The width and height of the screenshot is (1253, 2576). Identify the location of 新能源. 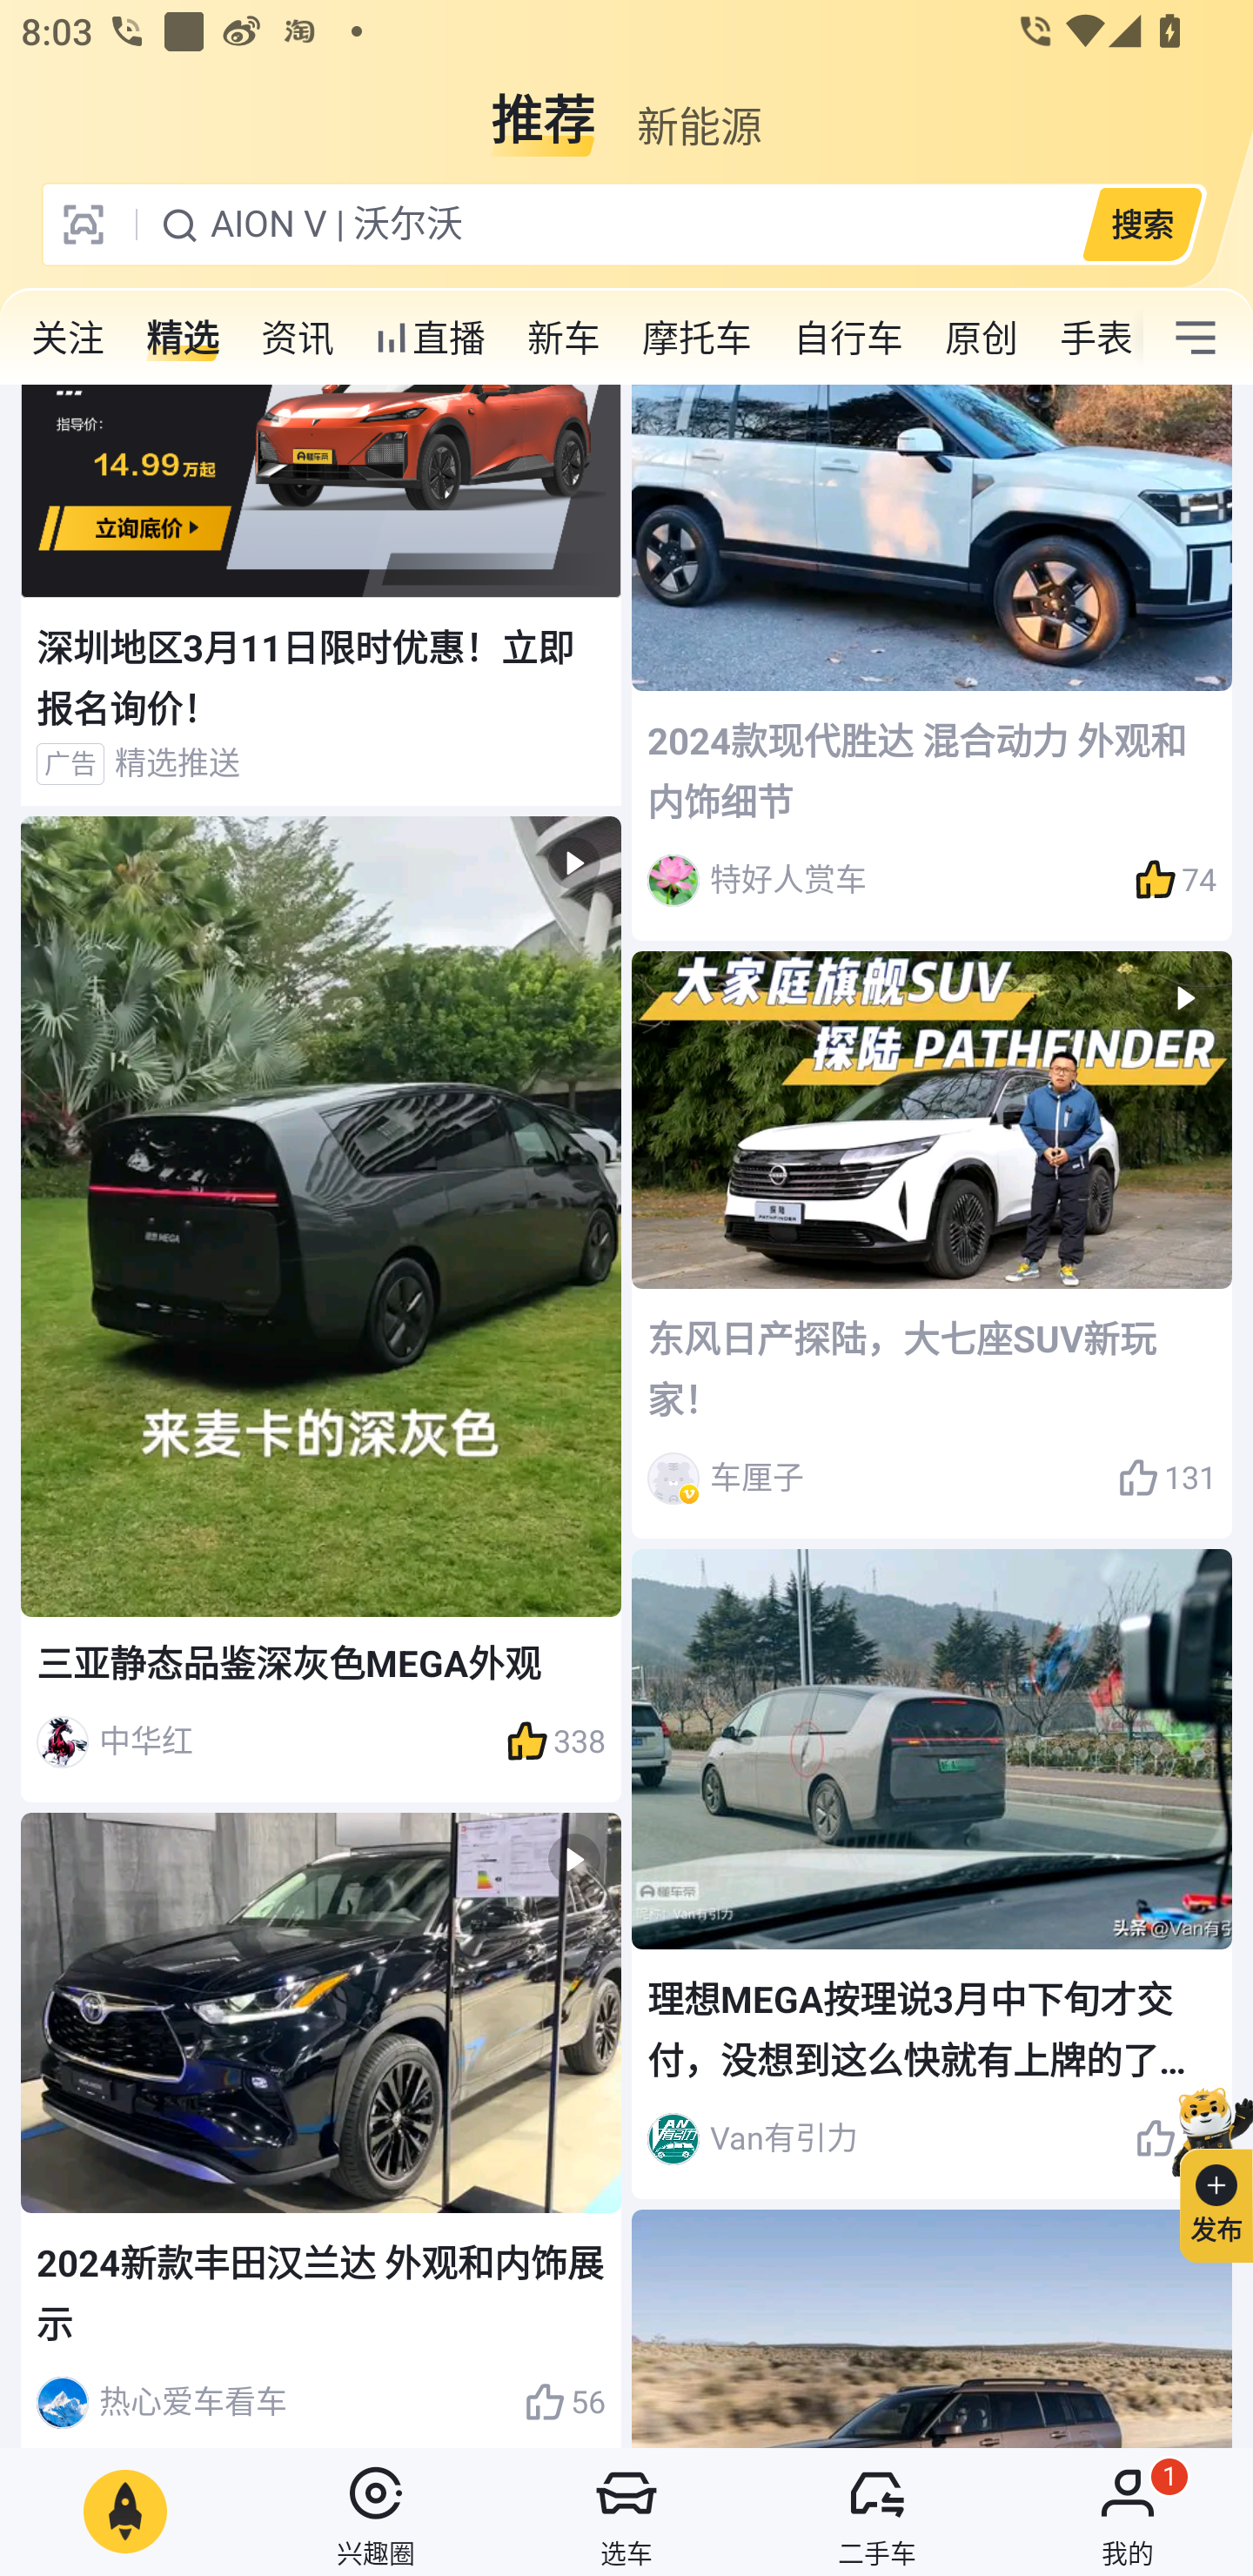
(699, 108).